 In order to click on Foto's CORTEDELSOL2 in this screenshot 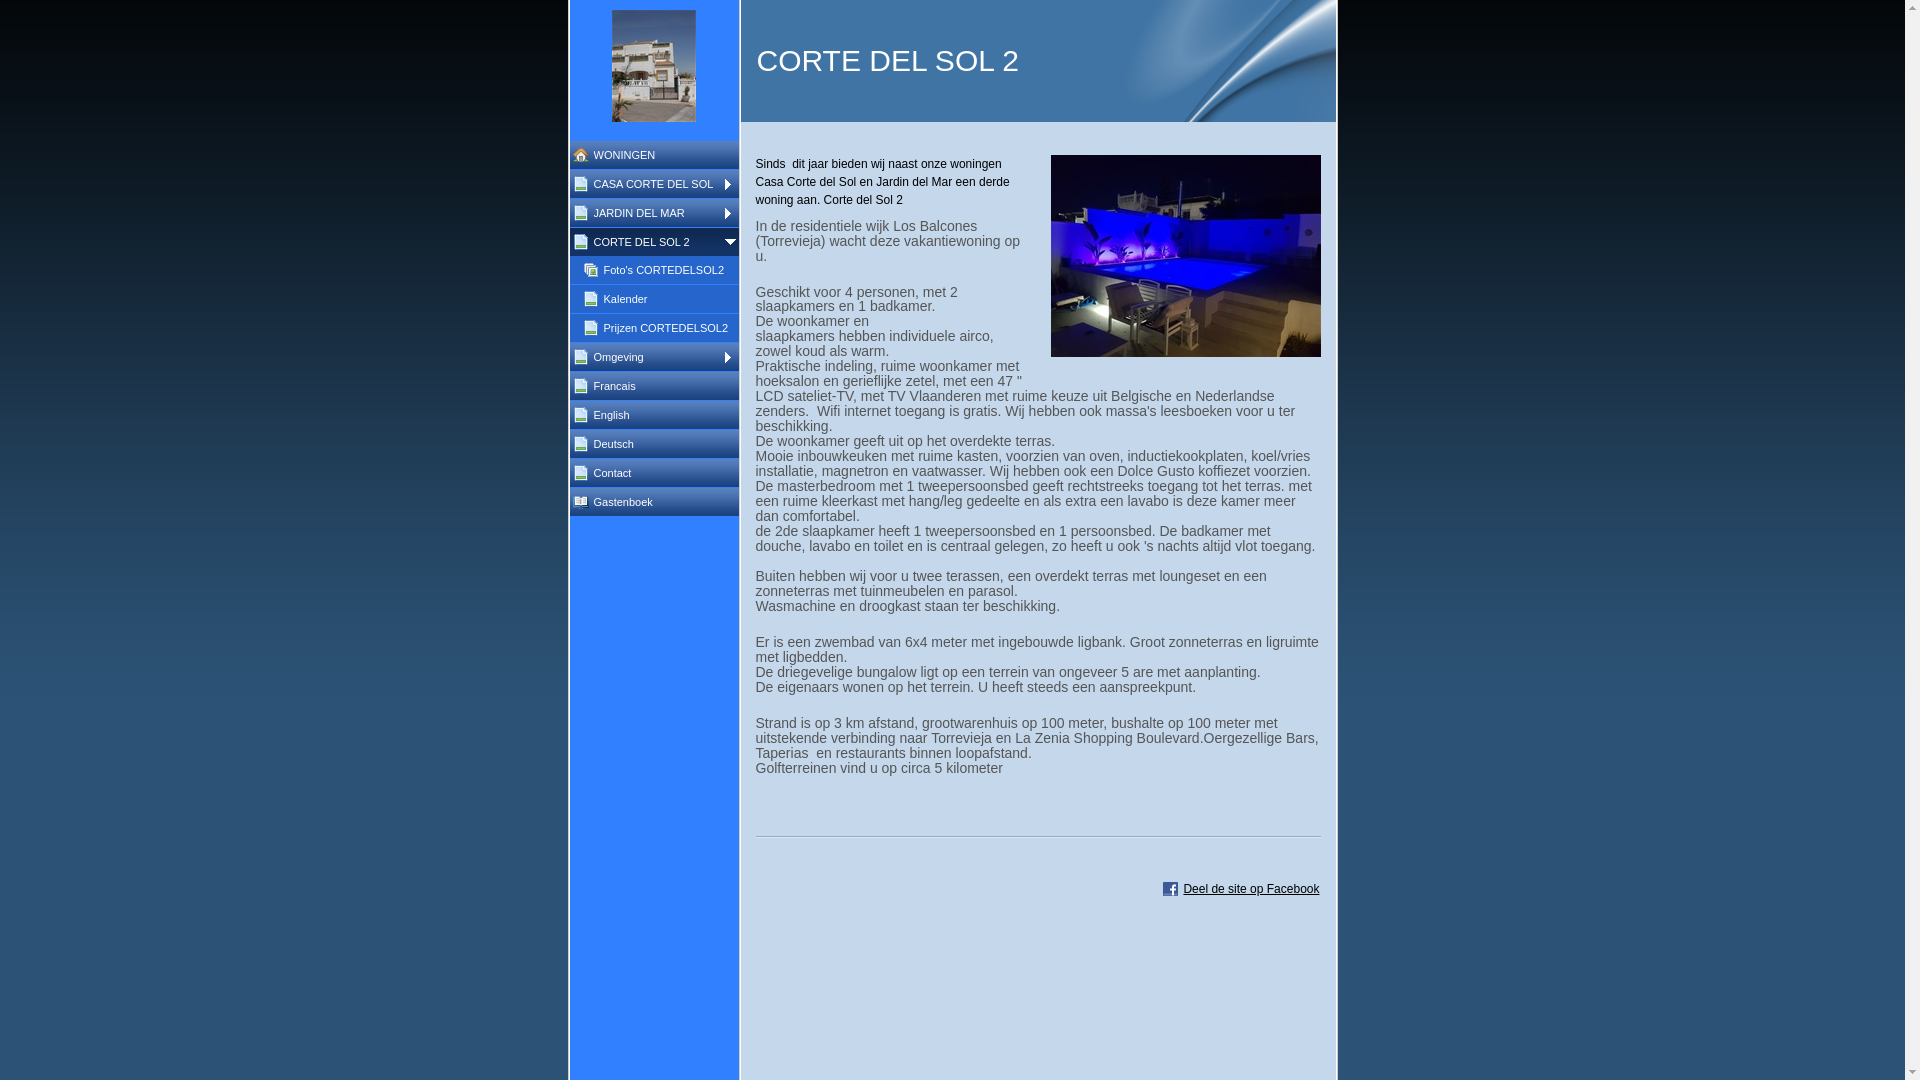, I will do `click(660, 270)`.